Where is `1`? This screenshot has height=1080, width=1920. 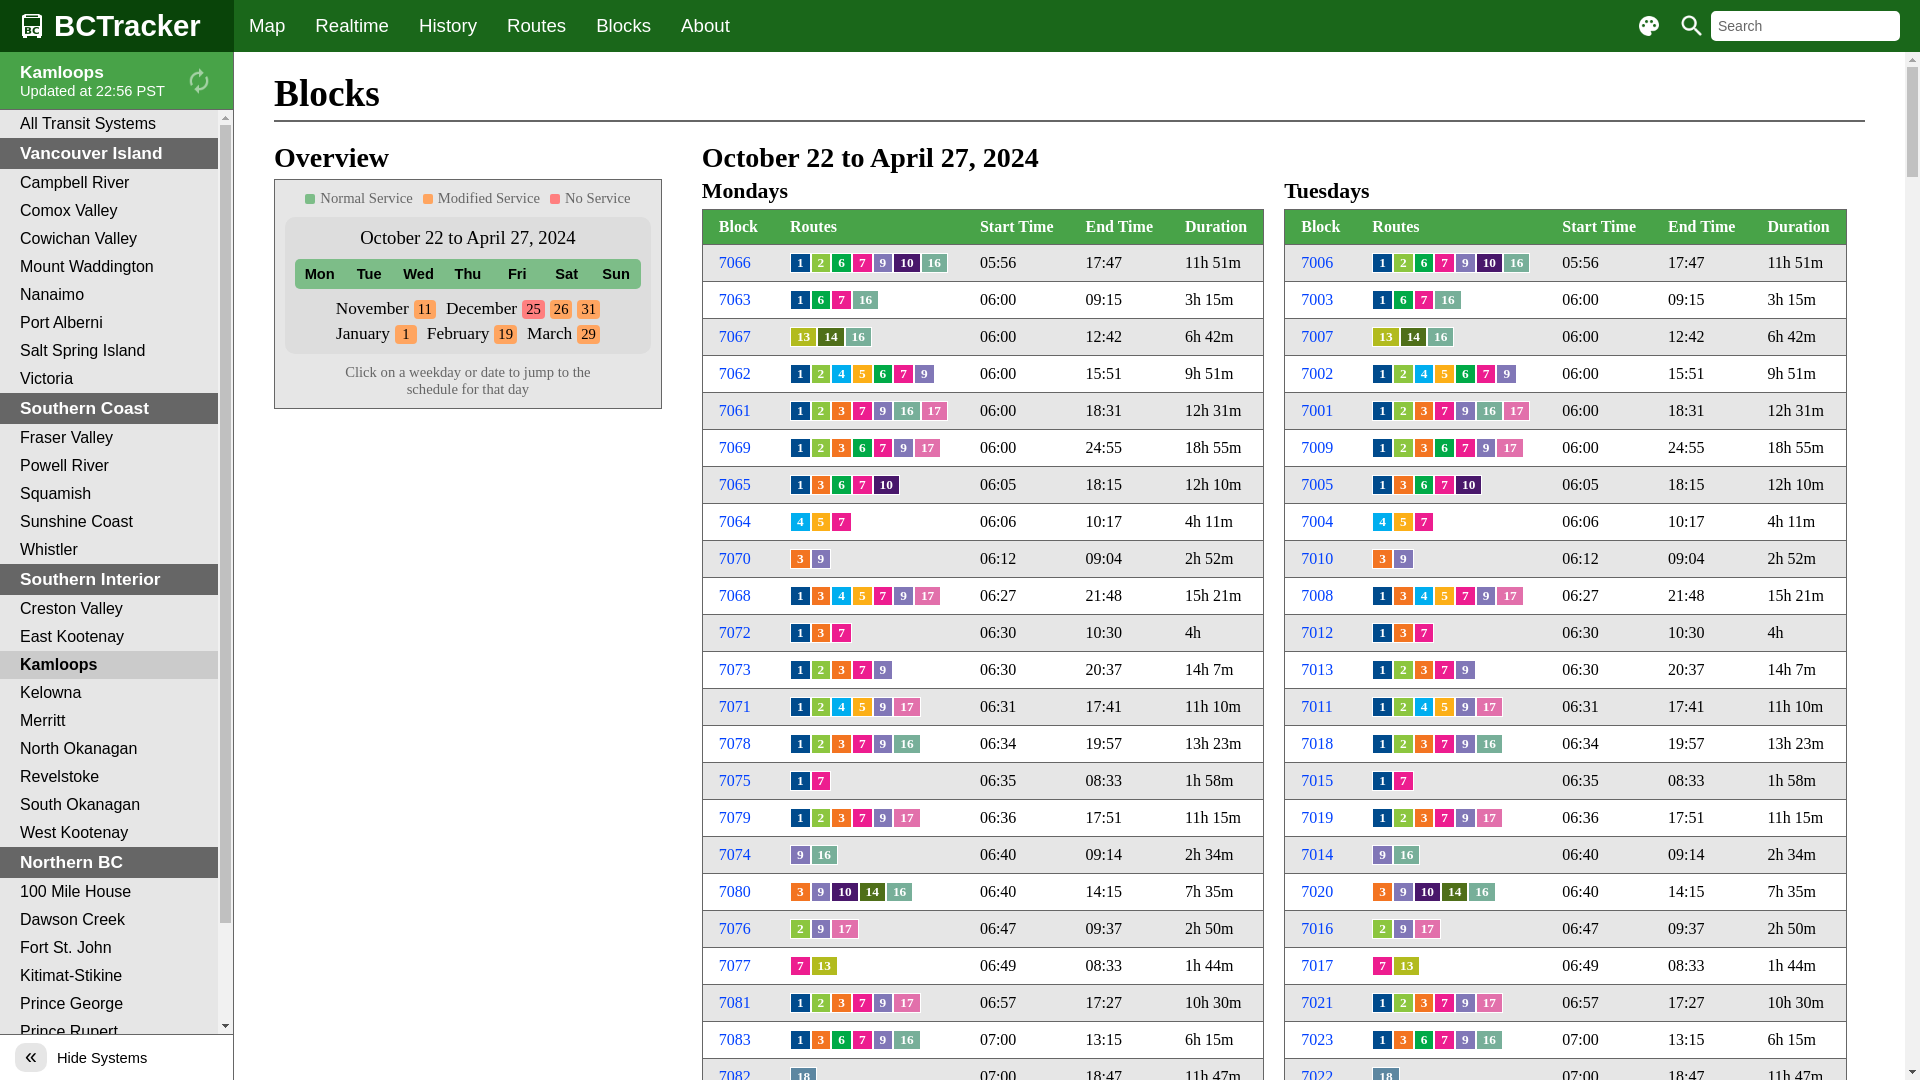 1 is located at coordinates (800, 744).